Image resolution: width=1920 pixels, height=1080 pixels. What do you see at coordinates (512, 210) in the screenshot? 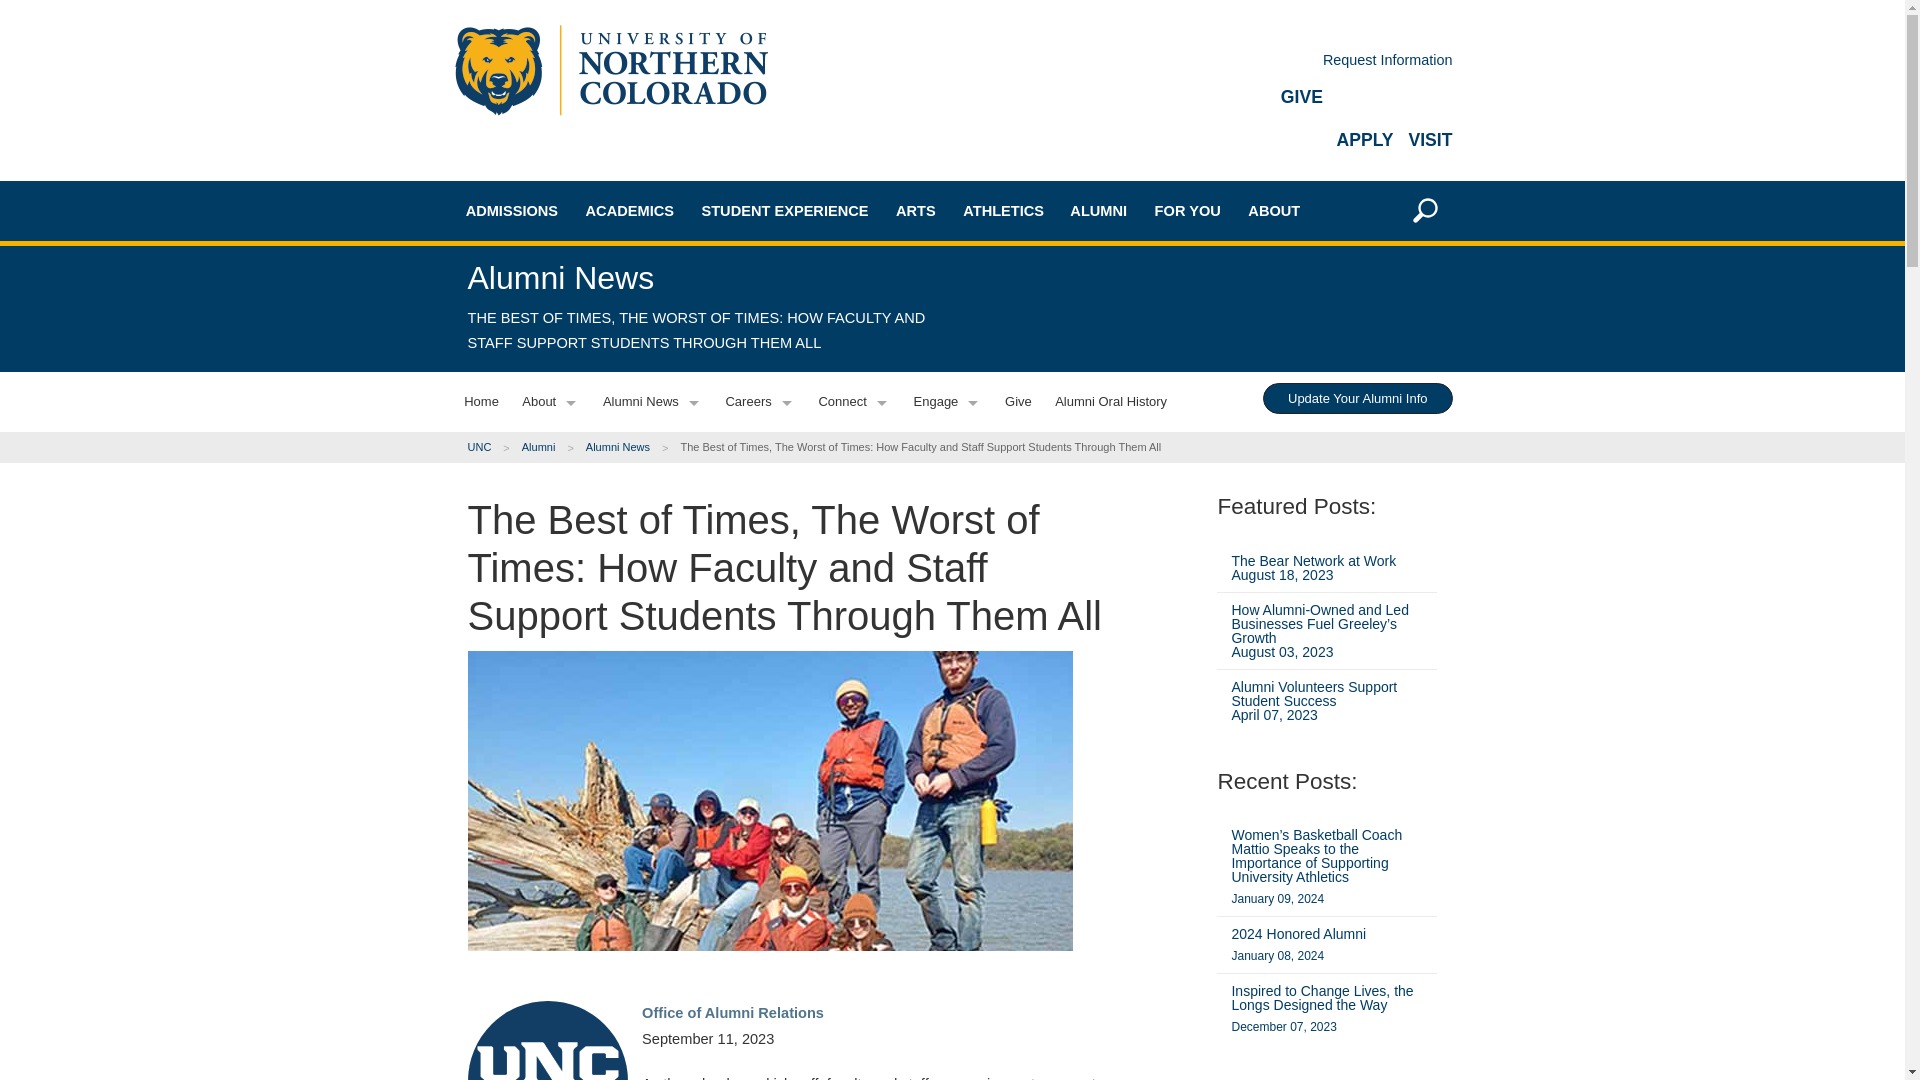
I see `ADMISSIONS` at bounding box center [512, 210].